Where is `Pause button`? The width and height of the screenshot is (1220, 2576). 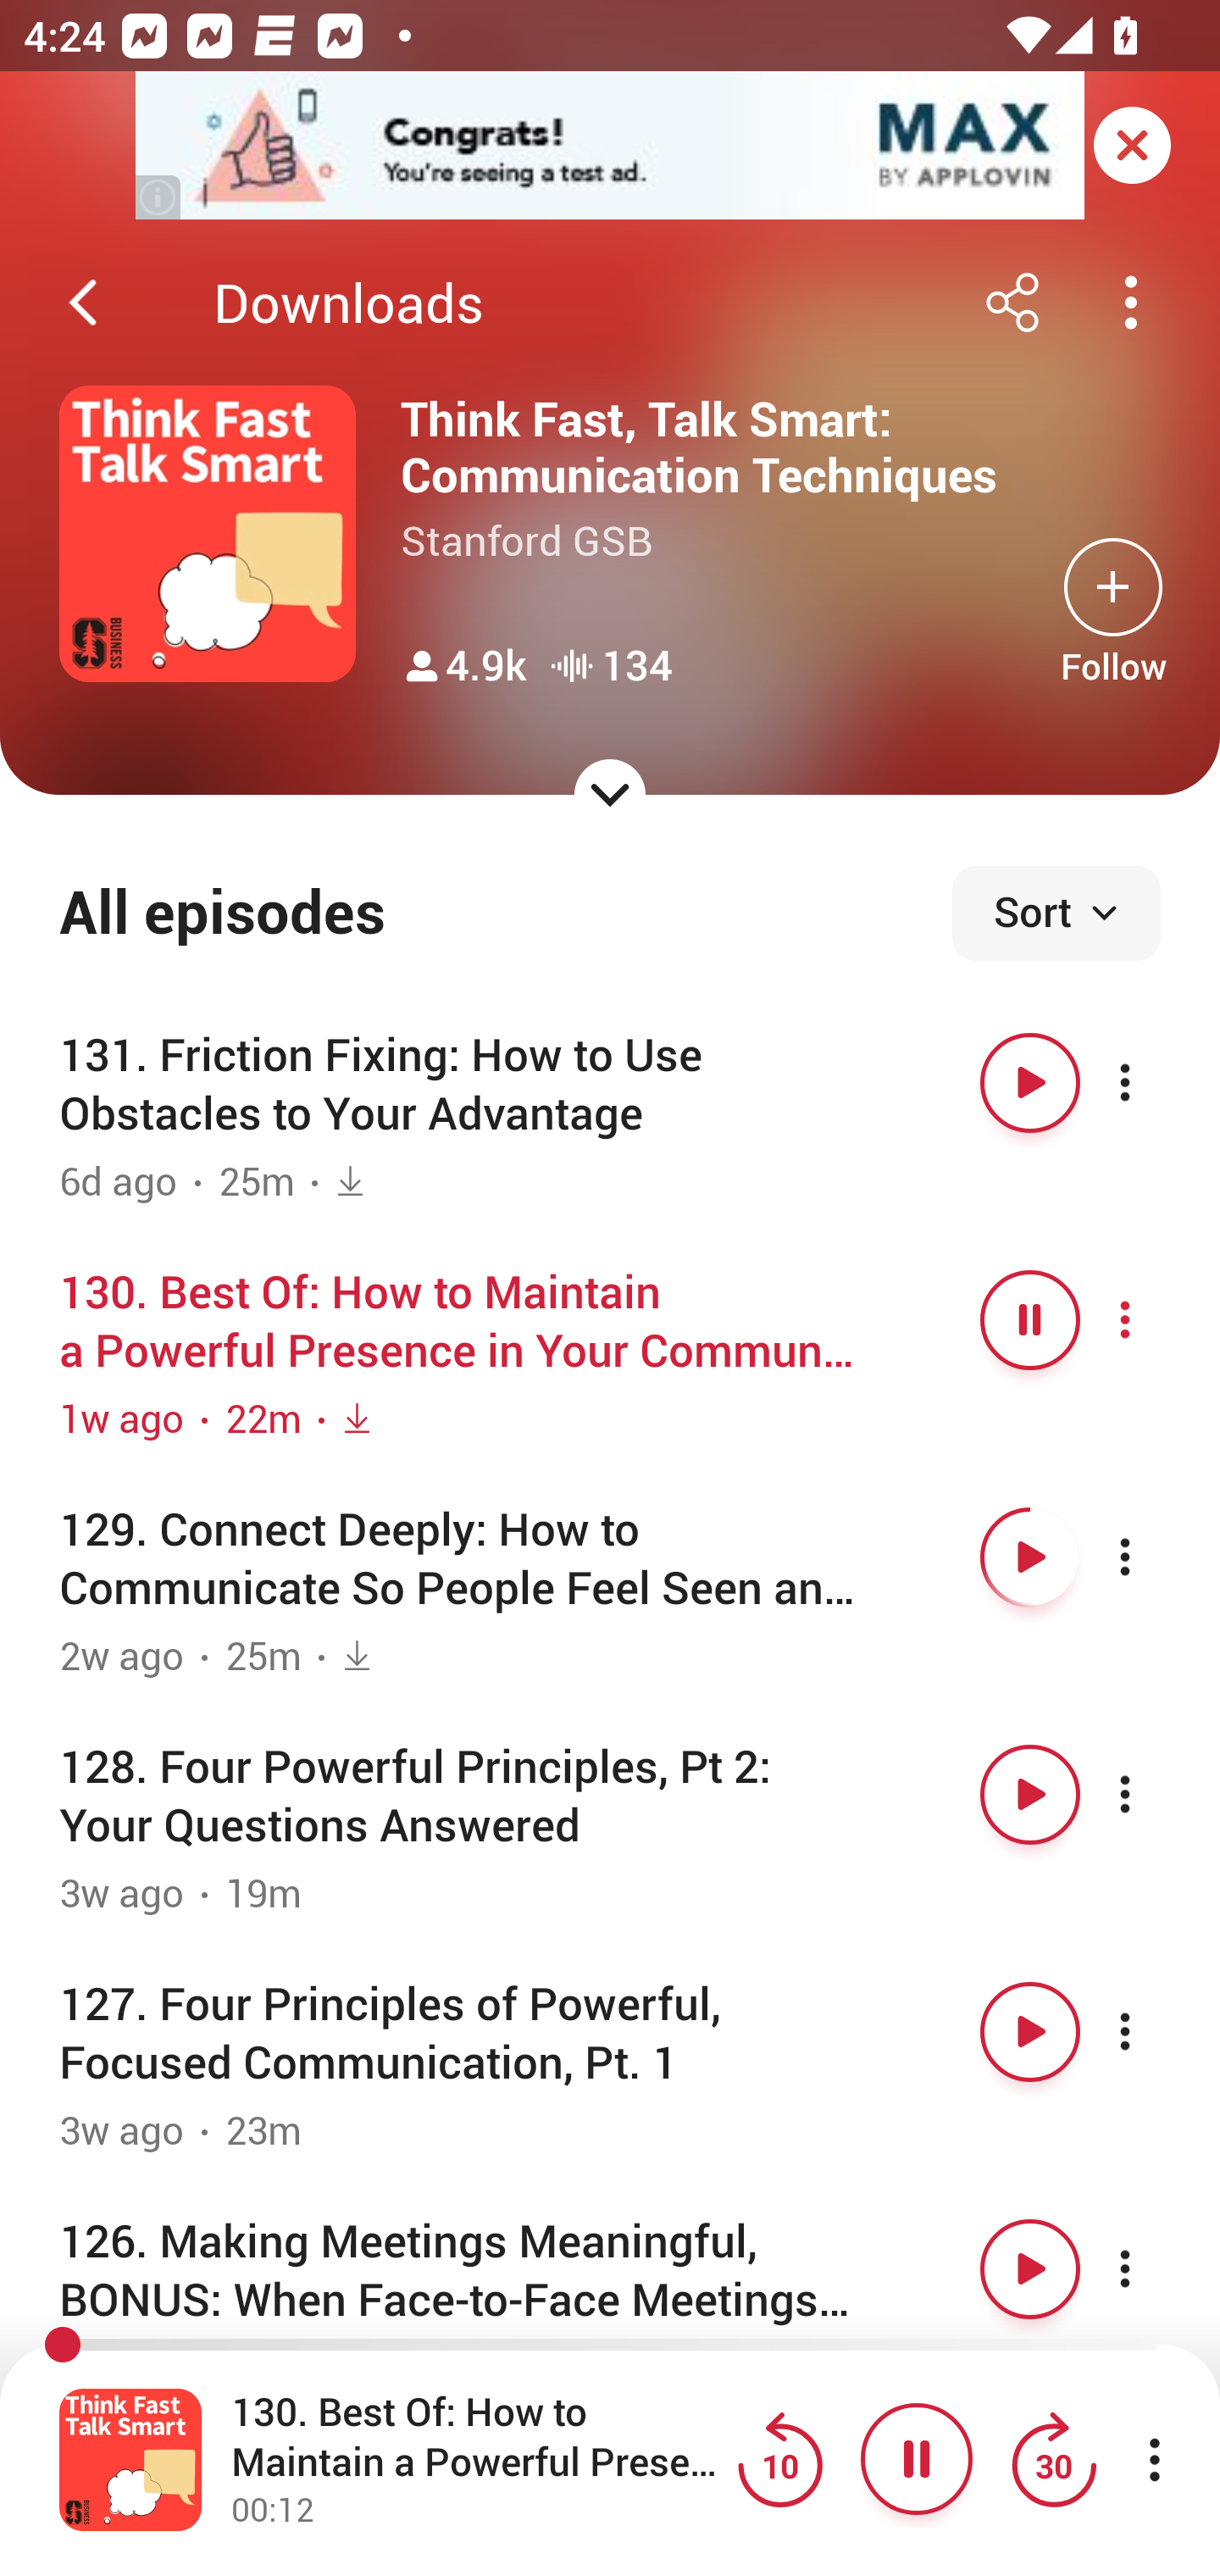 Pause button is located at coordinates (1030, 1320).